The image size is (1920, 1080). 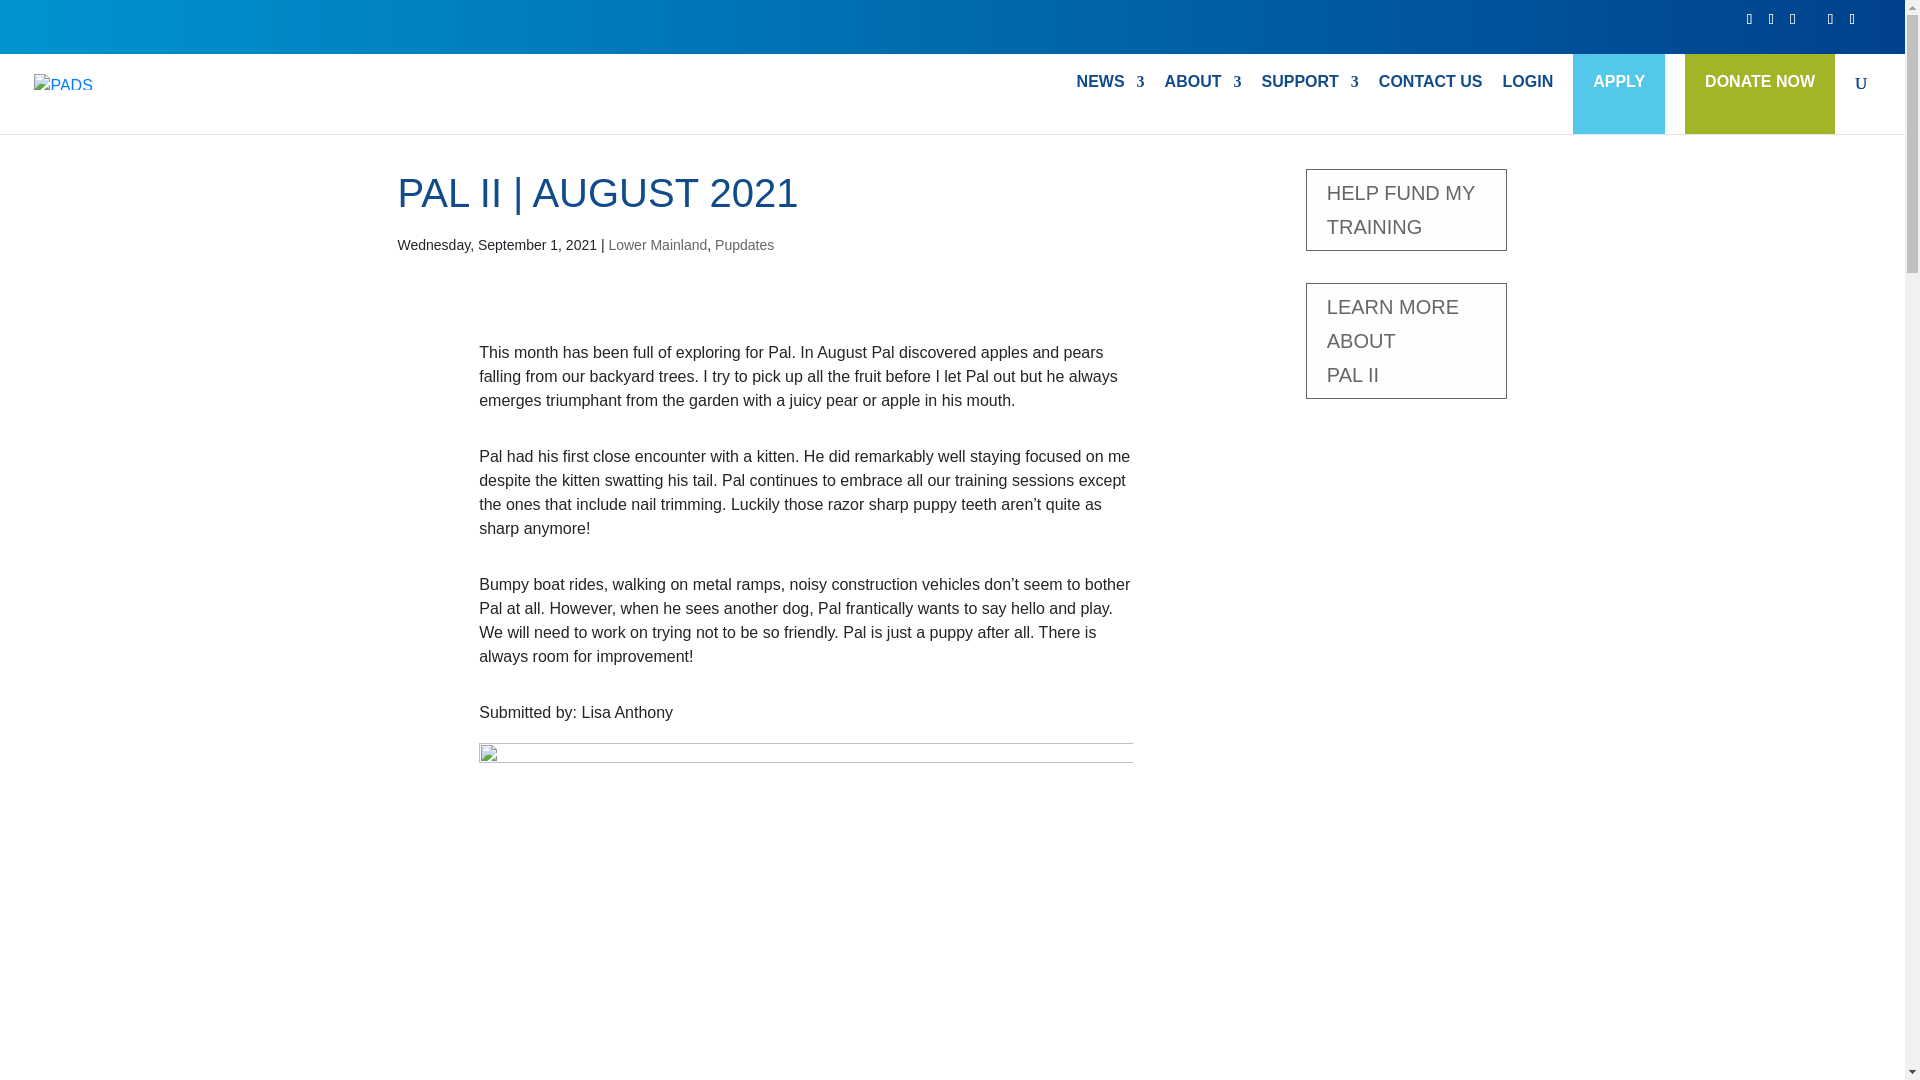 What do you see at coordinates (1204, 104) in the screenshot?
I see `Pupdates` at bounding box center [1204, 104].